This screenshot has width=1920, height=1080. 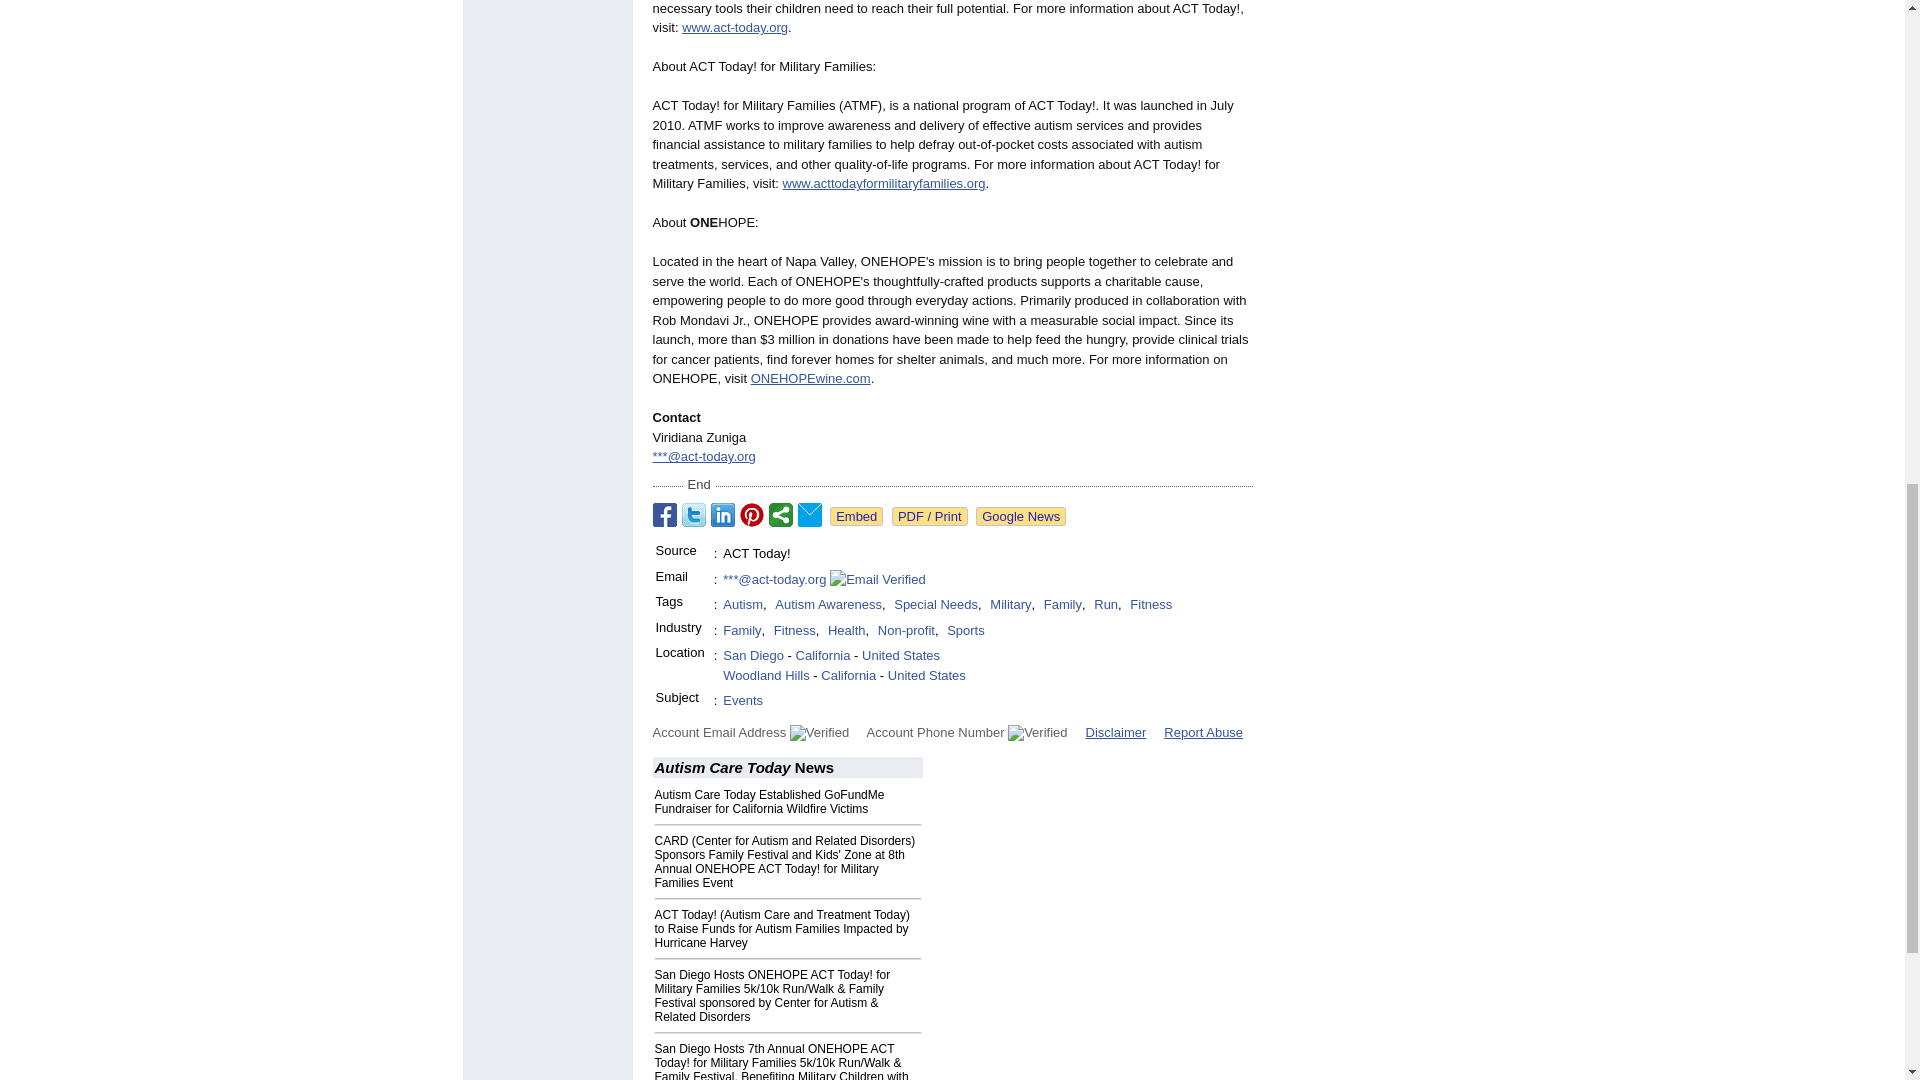 I want to click on See or print the PDF version!, so click(x=930, y=516).